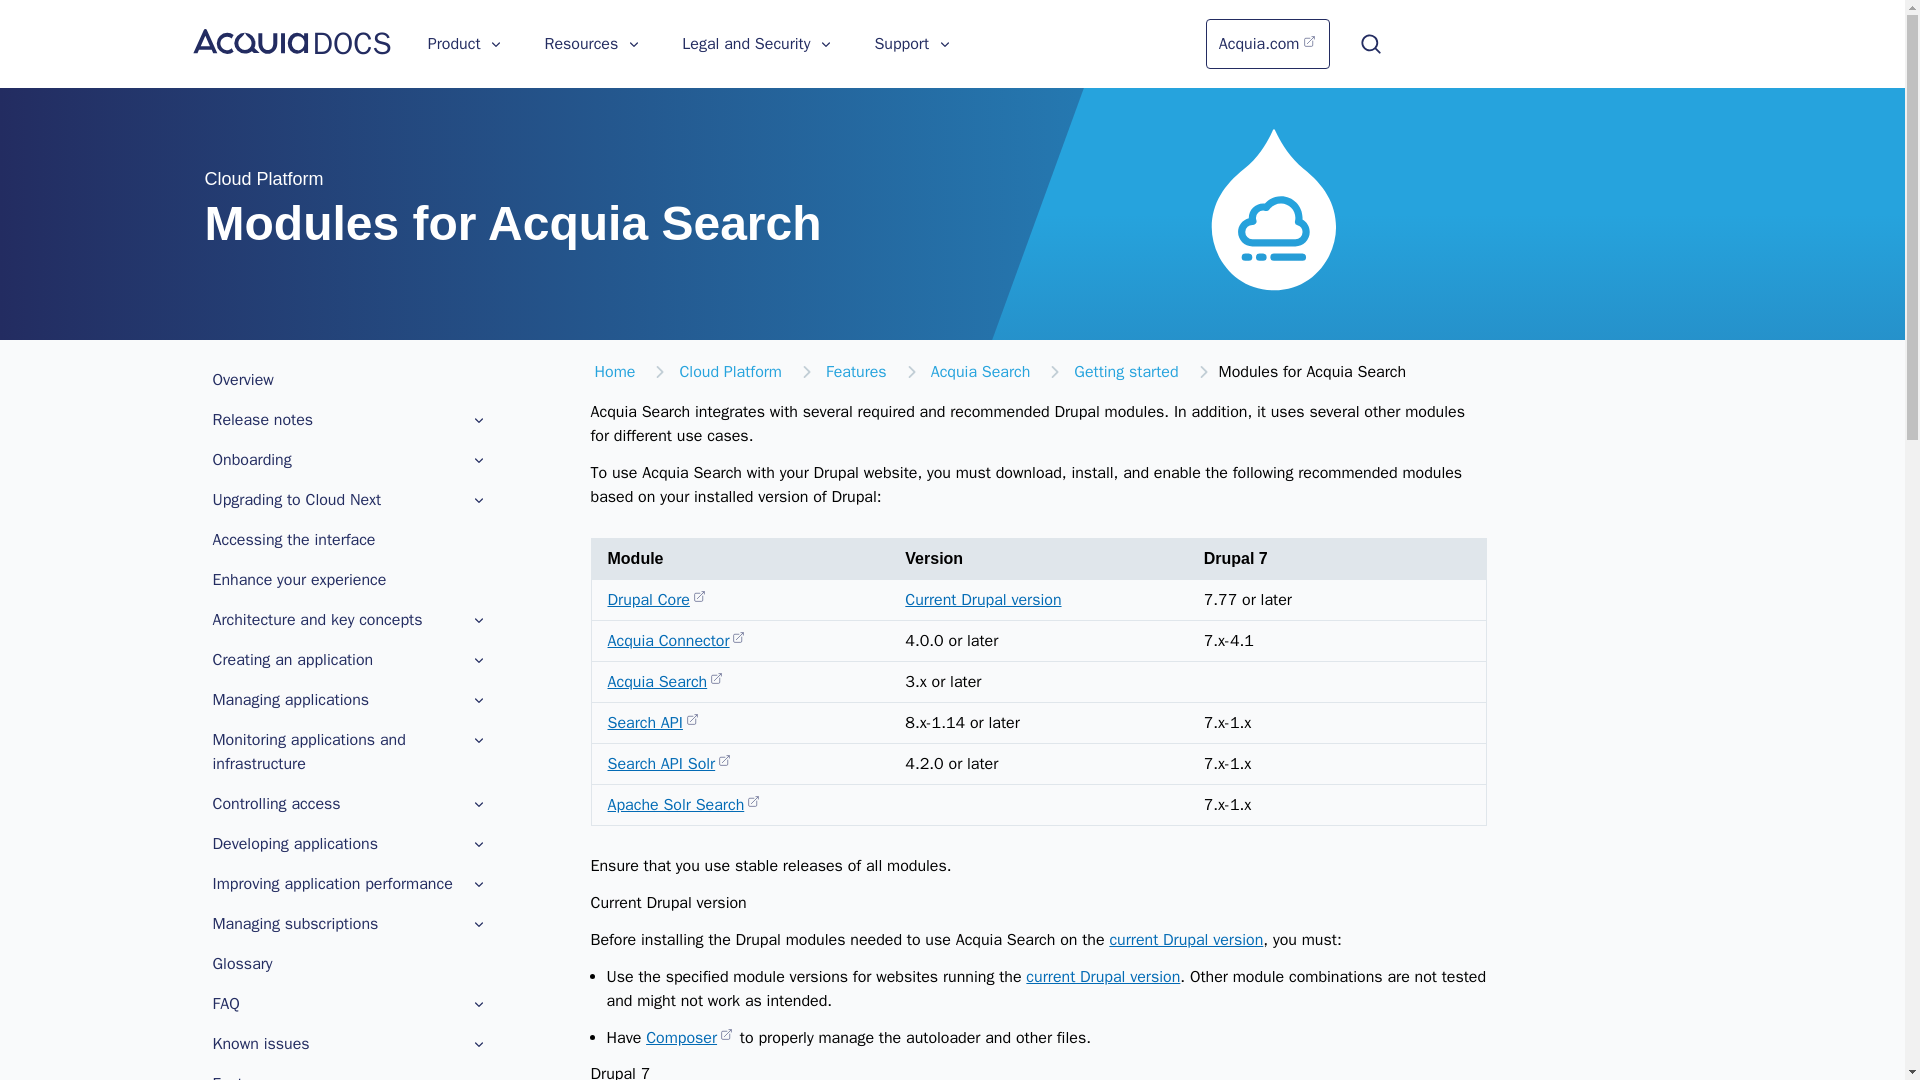 This screenshot has width=1920, height=1080. I want to click on Resources, so click(592, 44).